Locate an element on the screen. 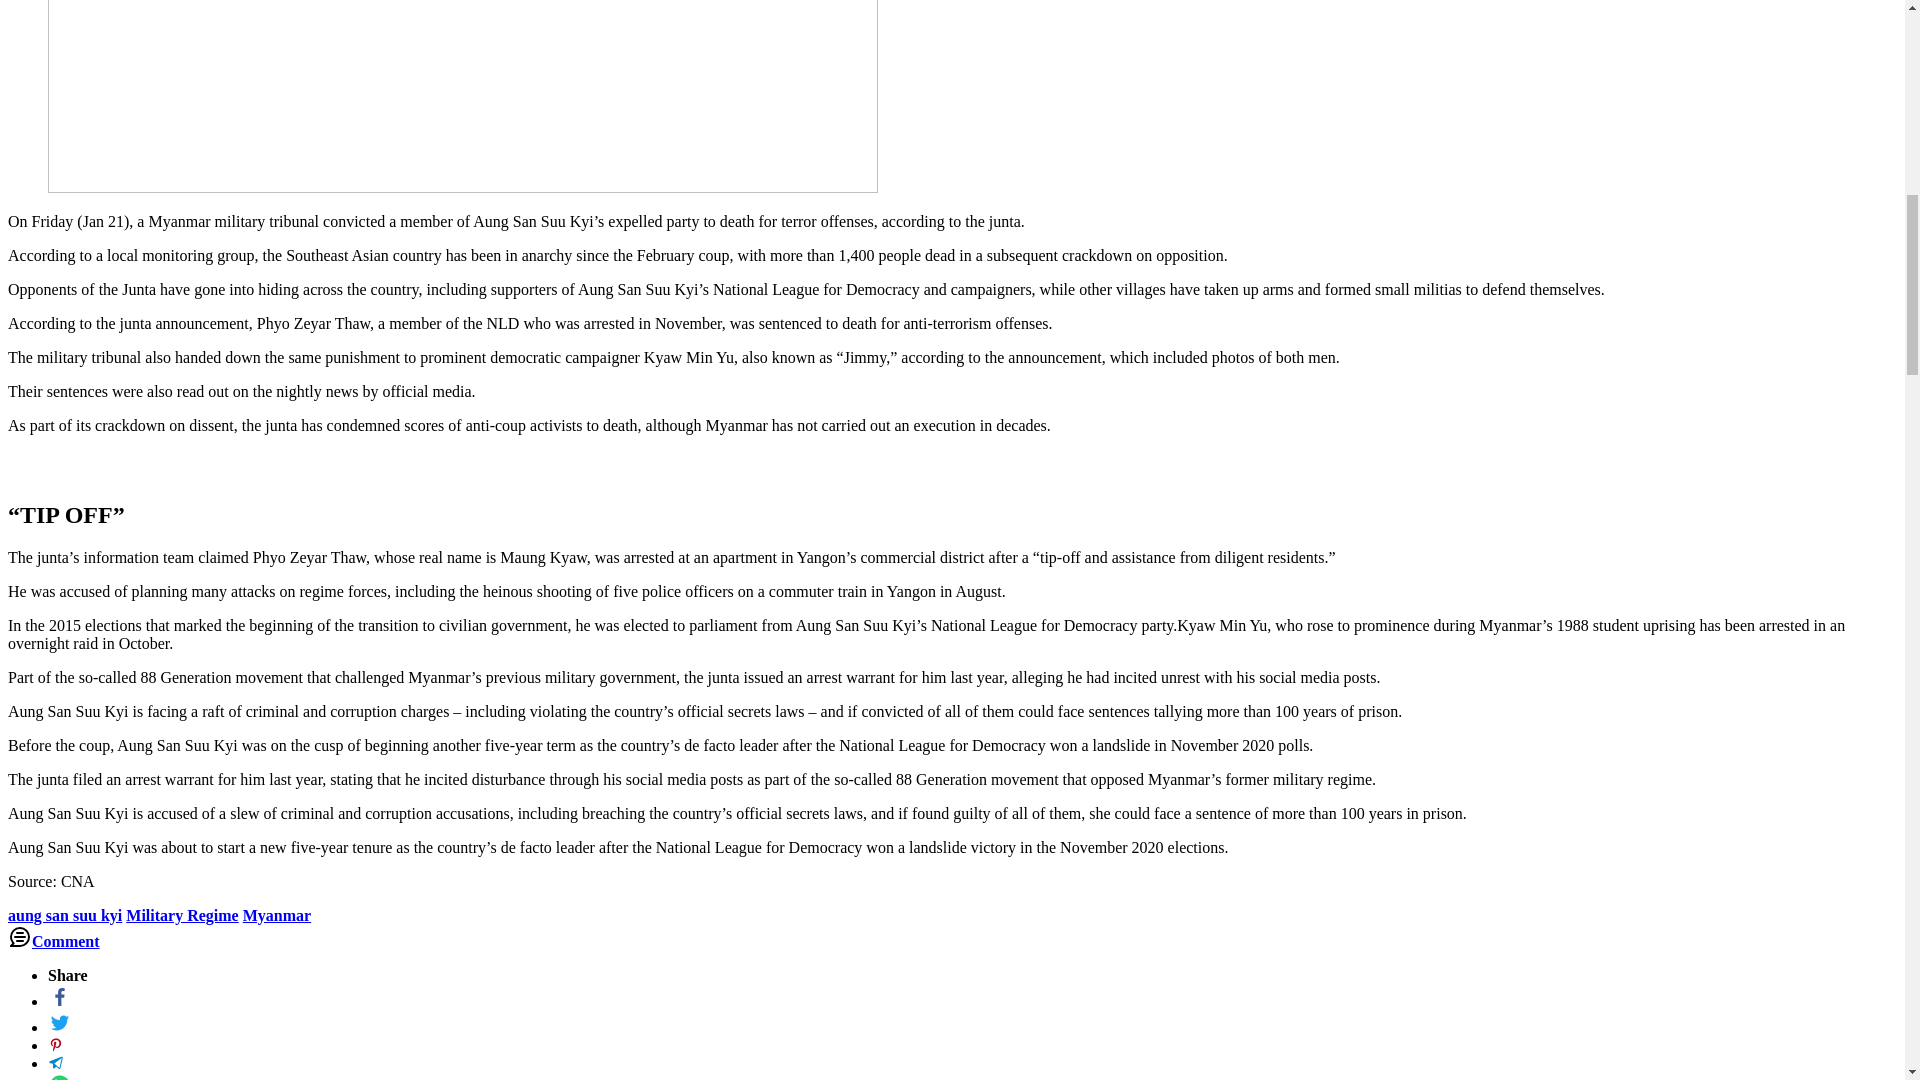 The width and height of the screenshot is (1920, 1080). Tweet This is located at coordinates (60, 1027).